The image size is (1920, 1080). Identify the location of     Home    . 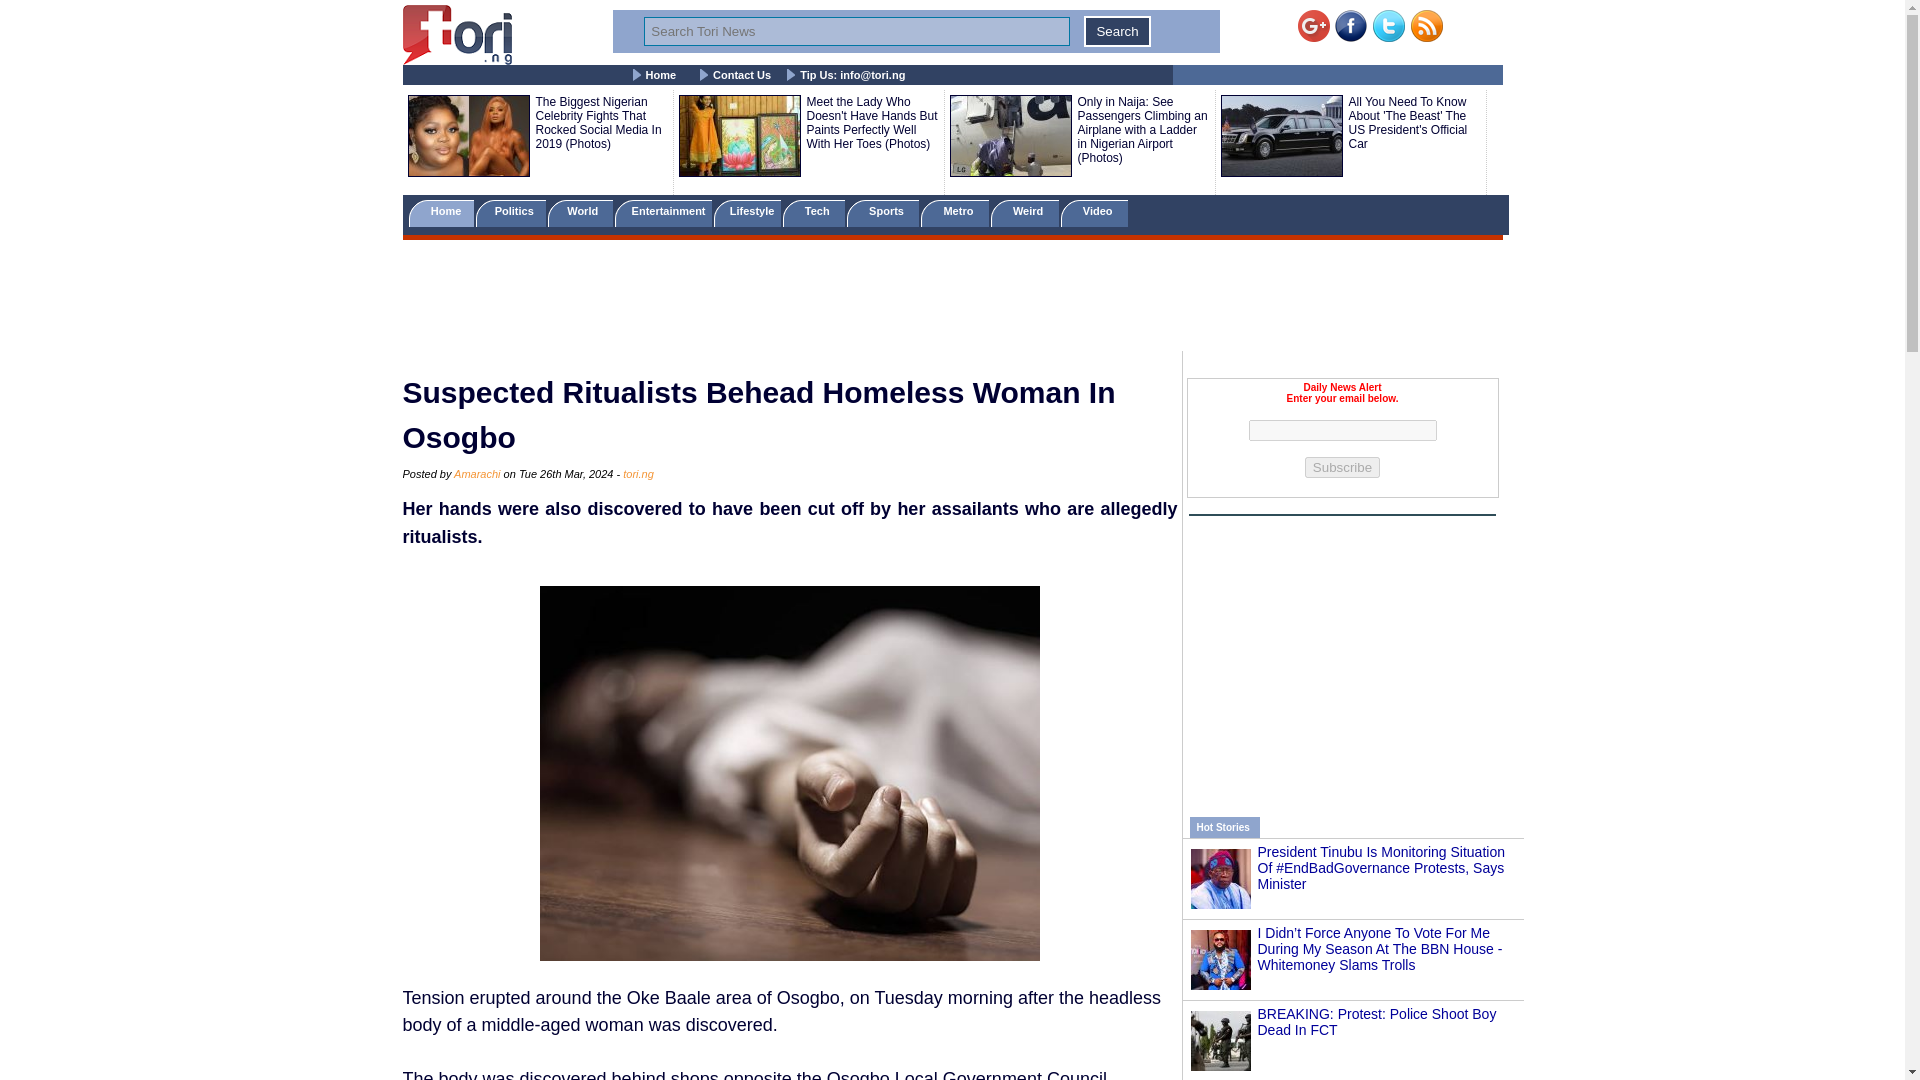
(440, 212).